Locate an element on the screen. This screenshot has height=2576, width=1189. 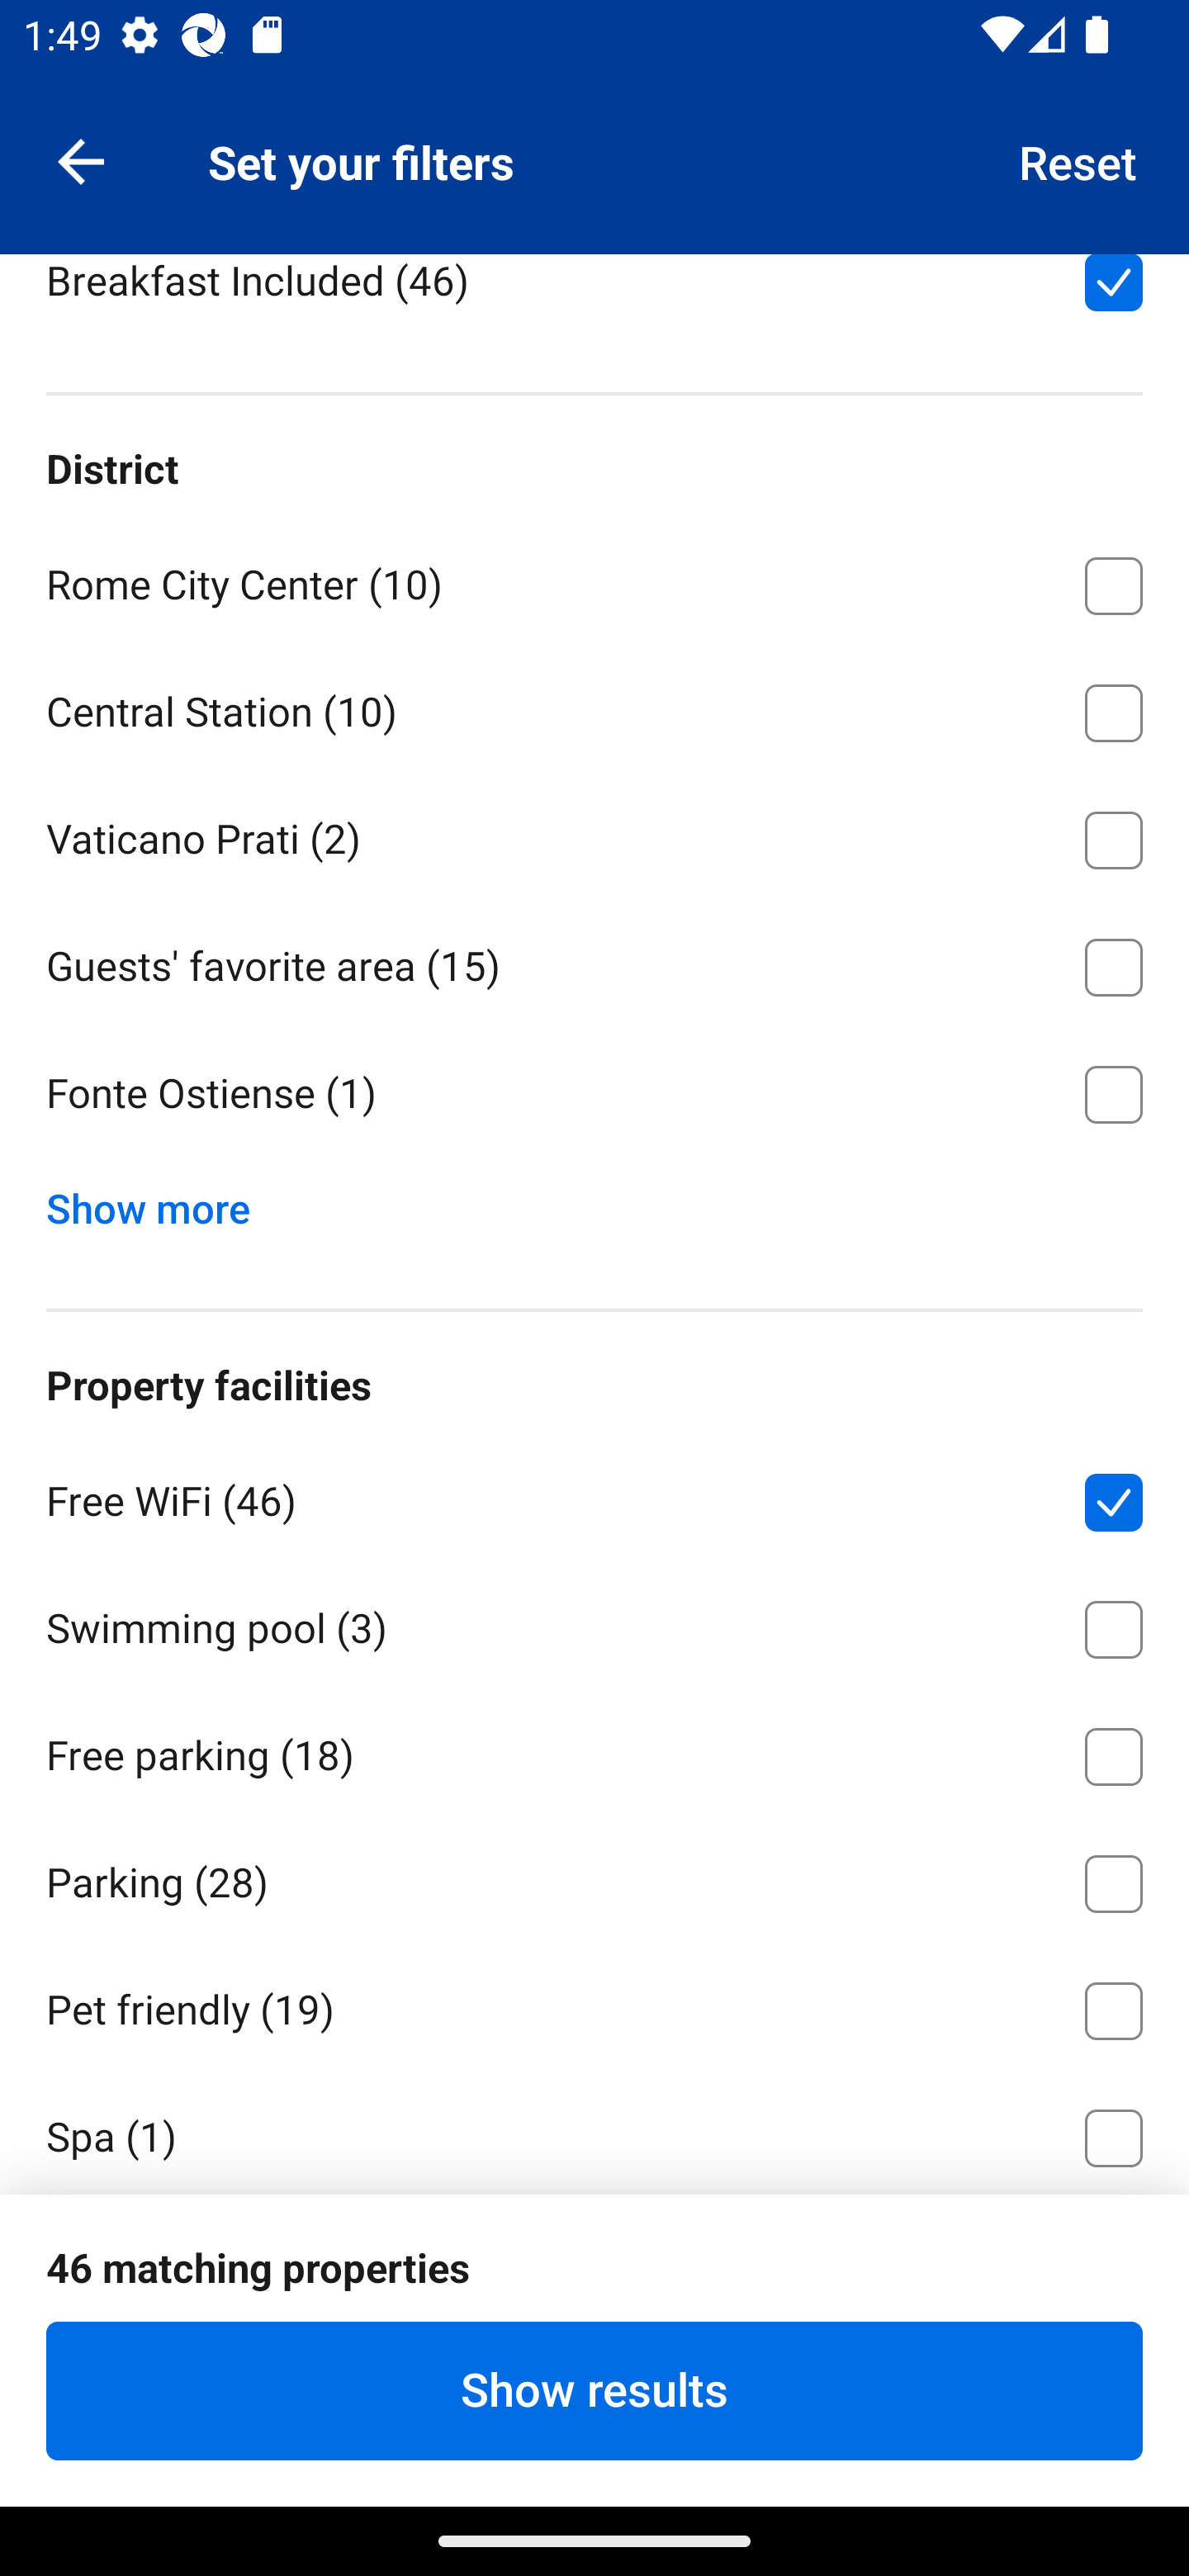
Central Station ⁦(10) is located at coordinates (594, 707).